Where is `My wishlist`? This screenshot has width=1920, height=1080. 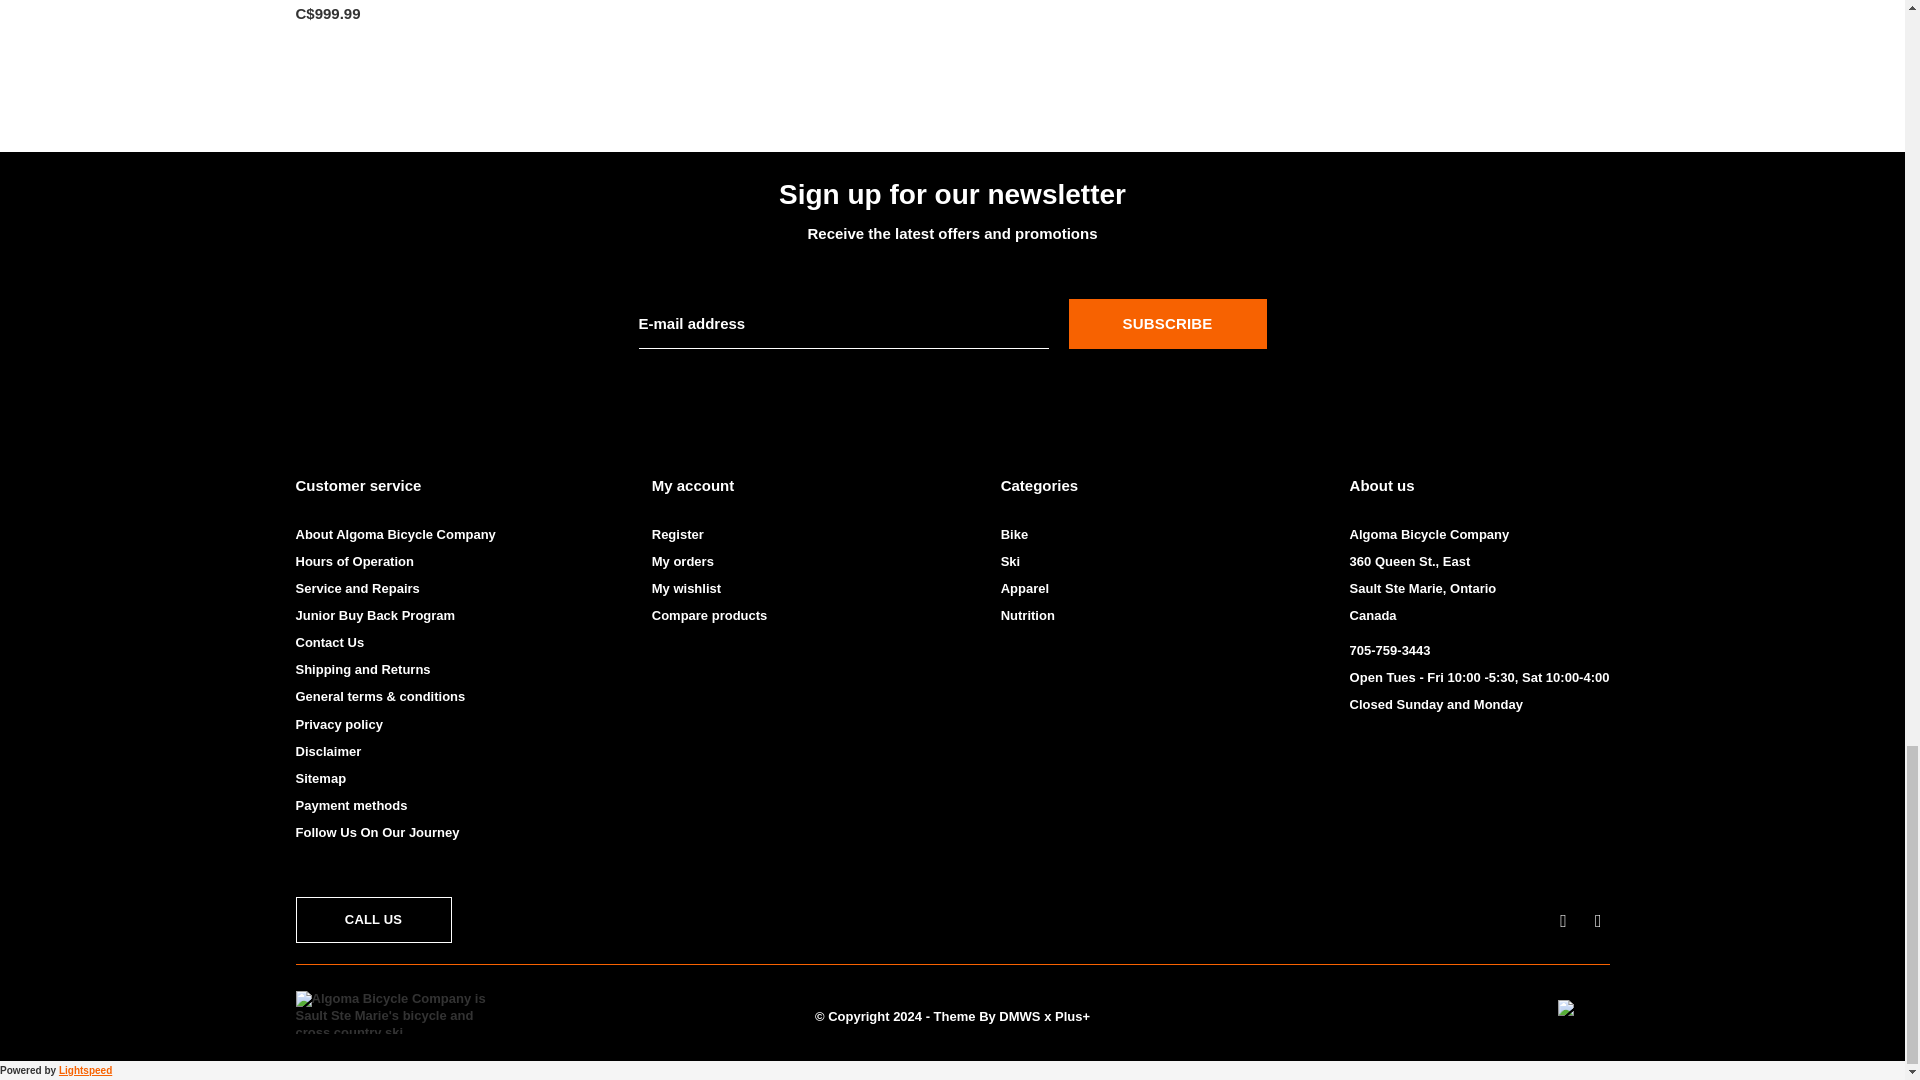
My wishlist is located at coordinates (686, 588).